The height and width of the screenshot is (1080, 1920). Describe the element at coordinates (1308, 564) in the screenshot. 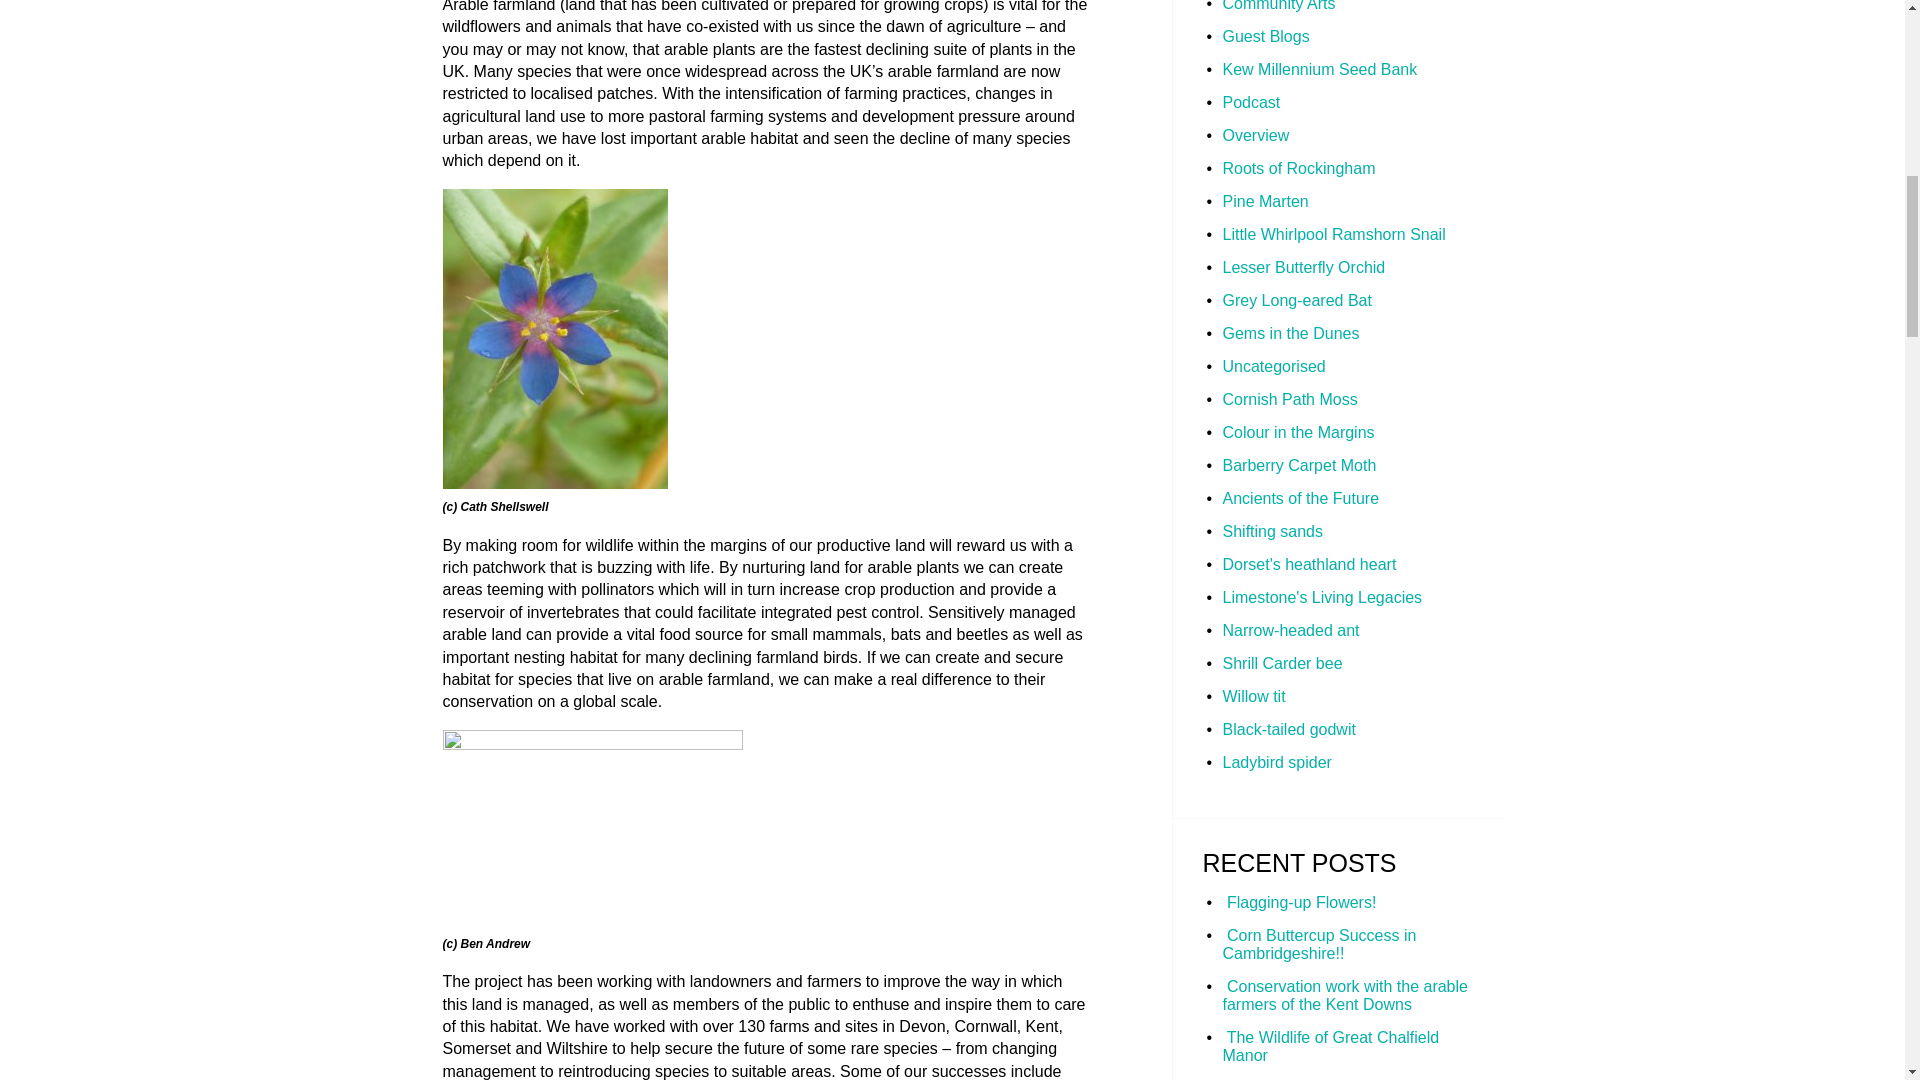

I see `Dorset's heathland heart` at that location.